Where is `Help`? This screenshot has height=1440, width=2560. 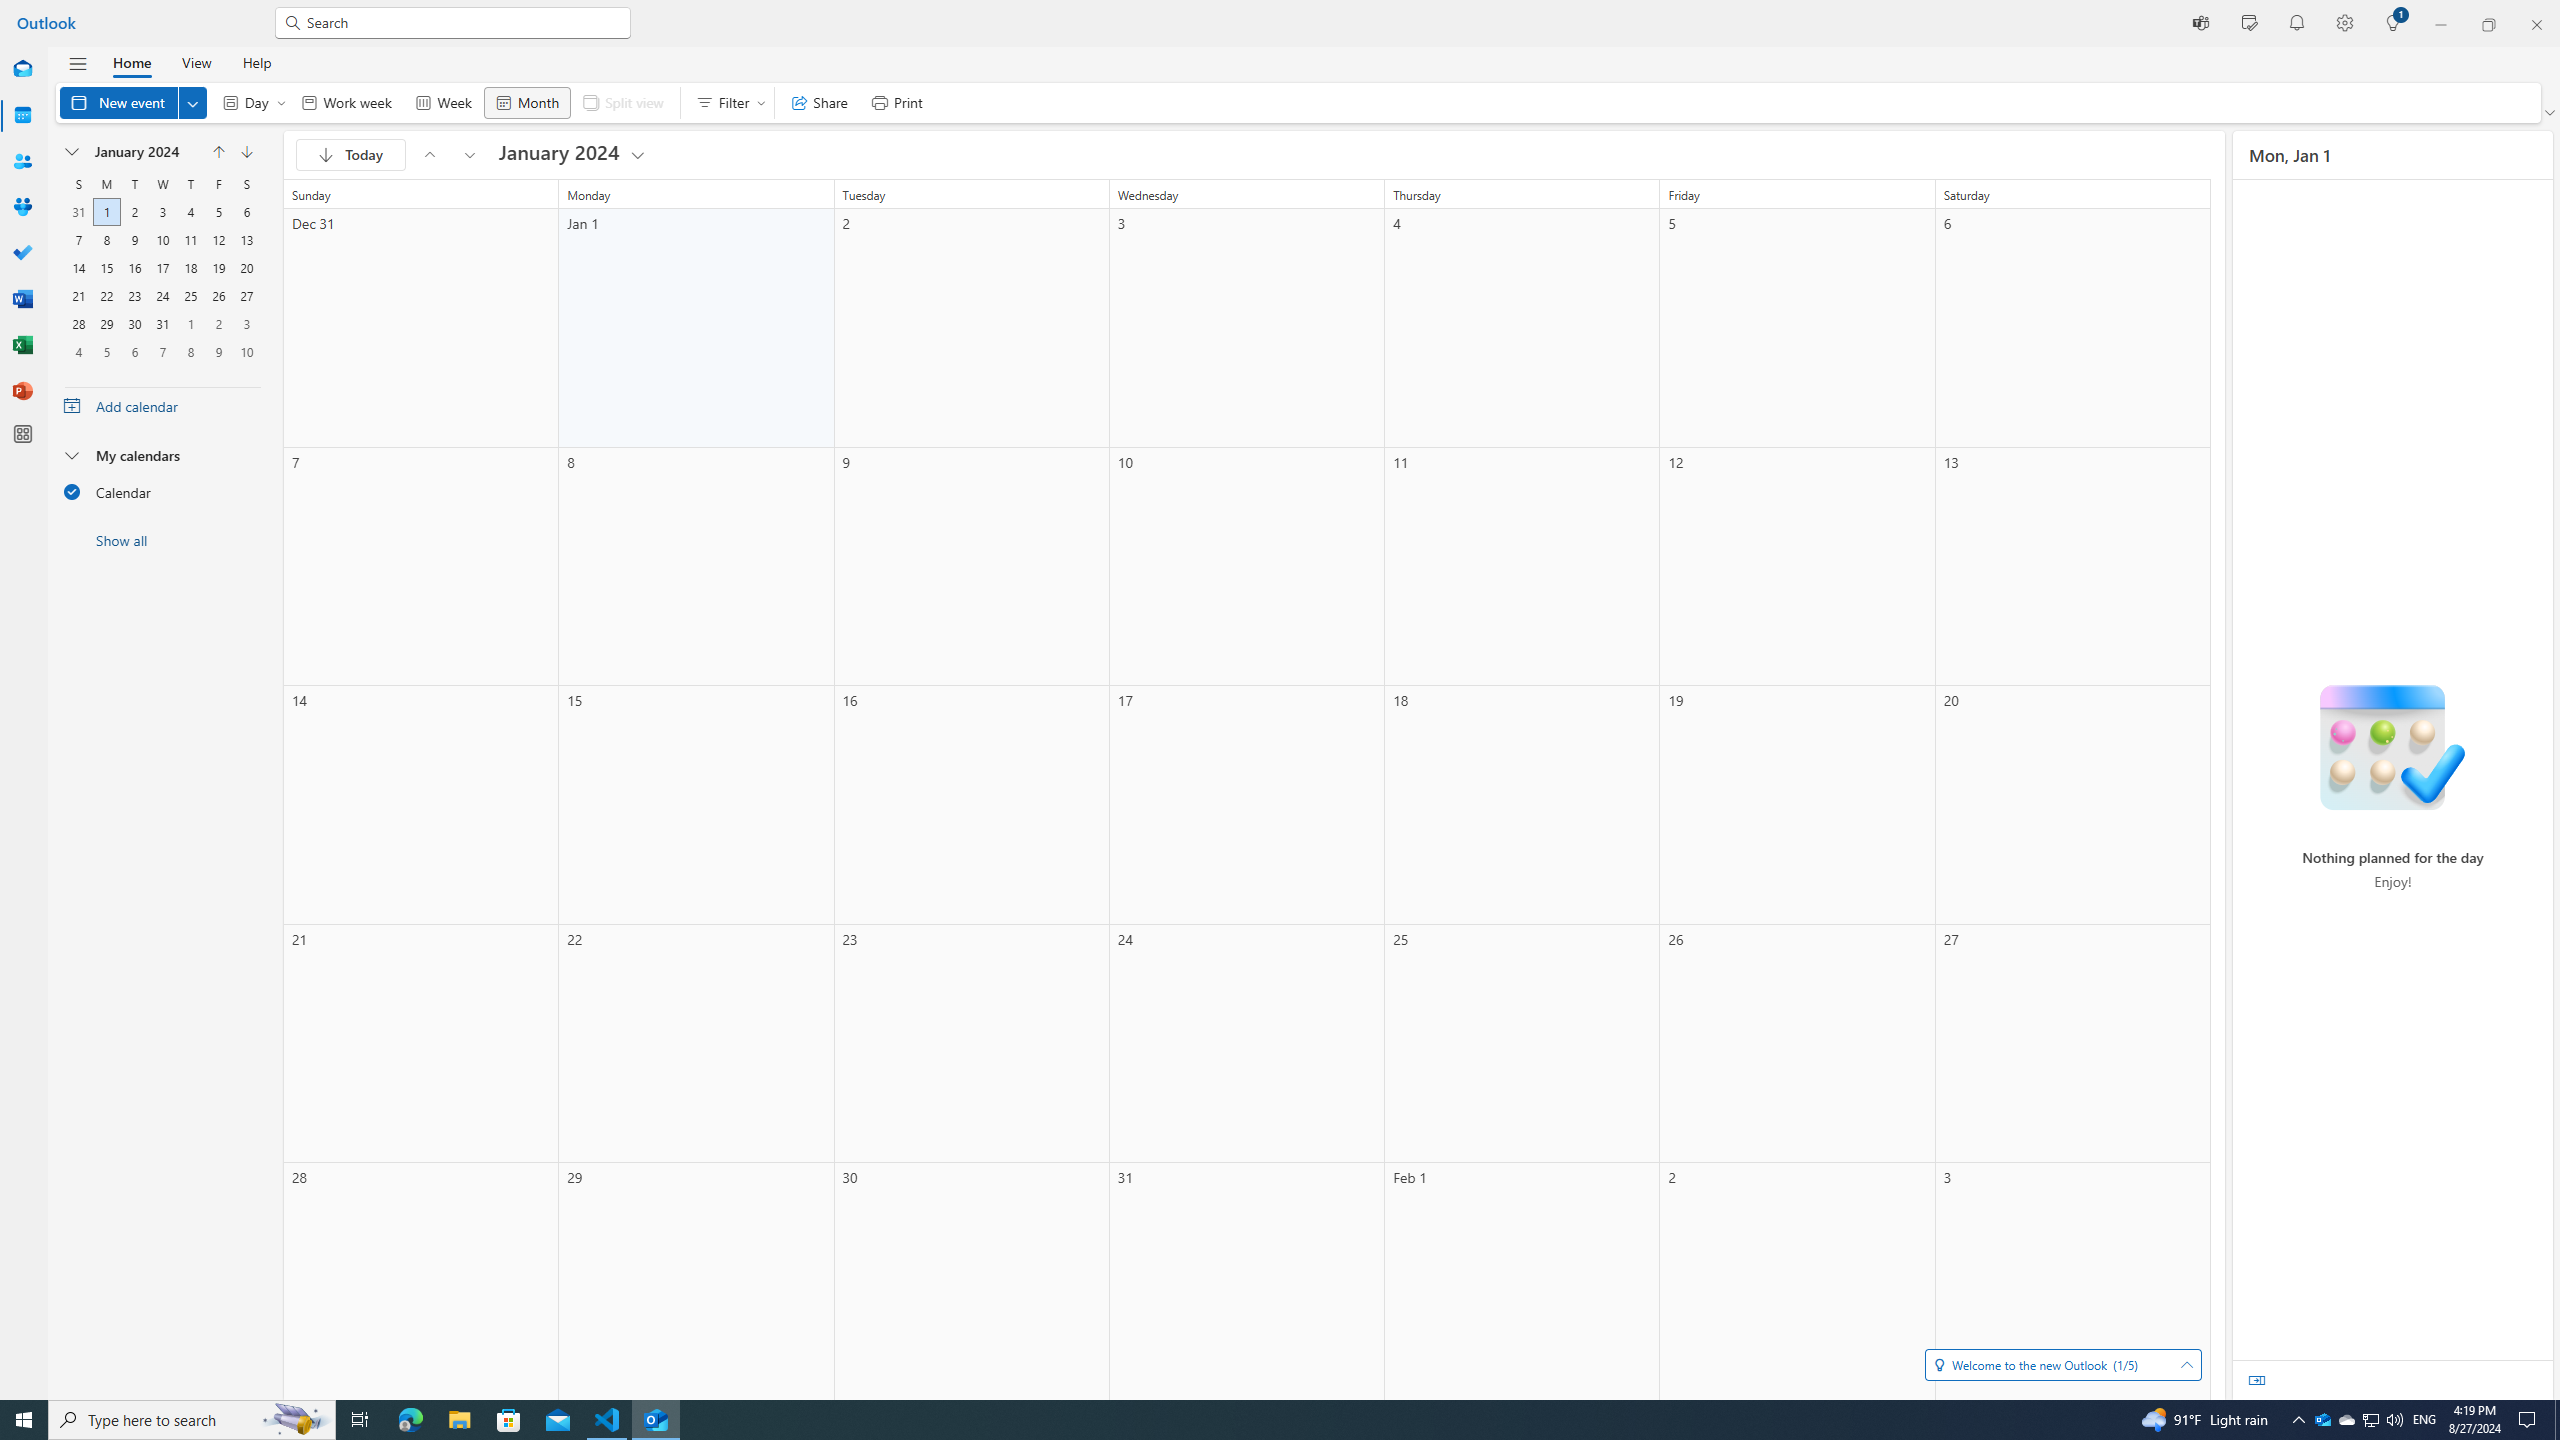 Help is located at coordinates (256, 62).